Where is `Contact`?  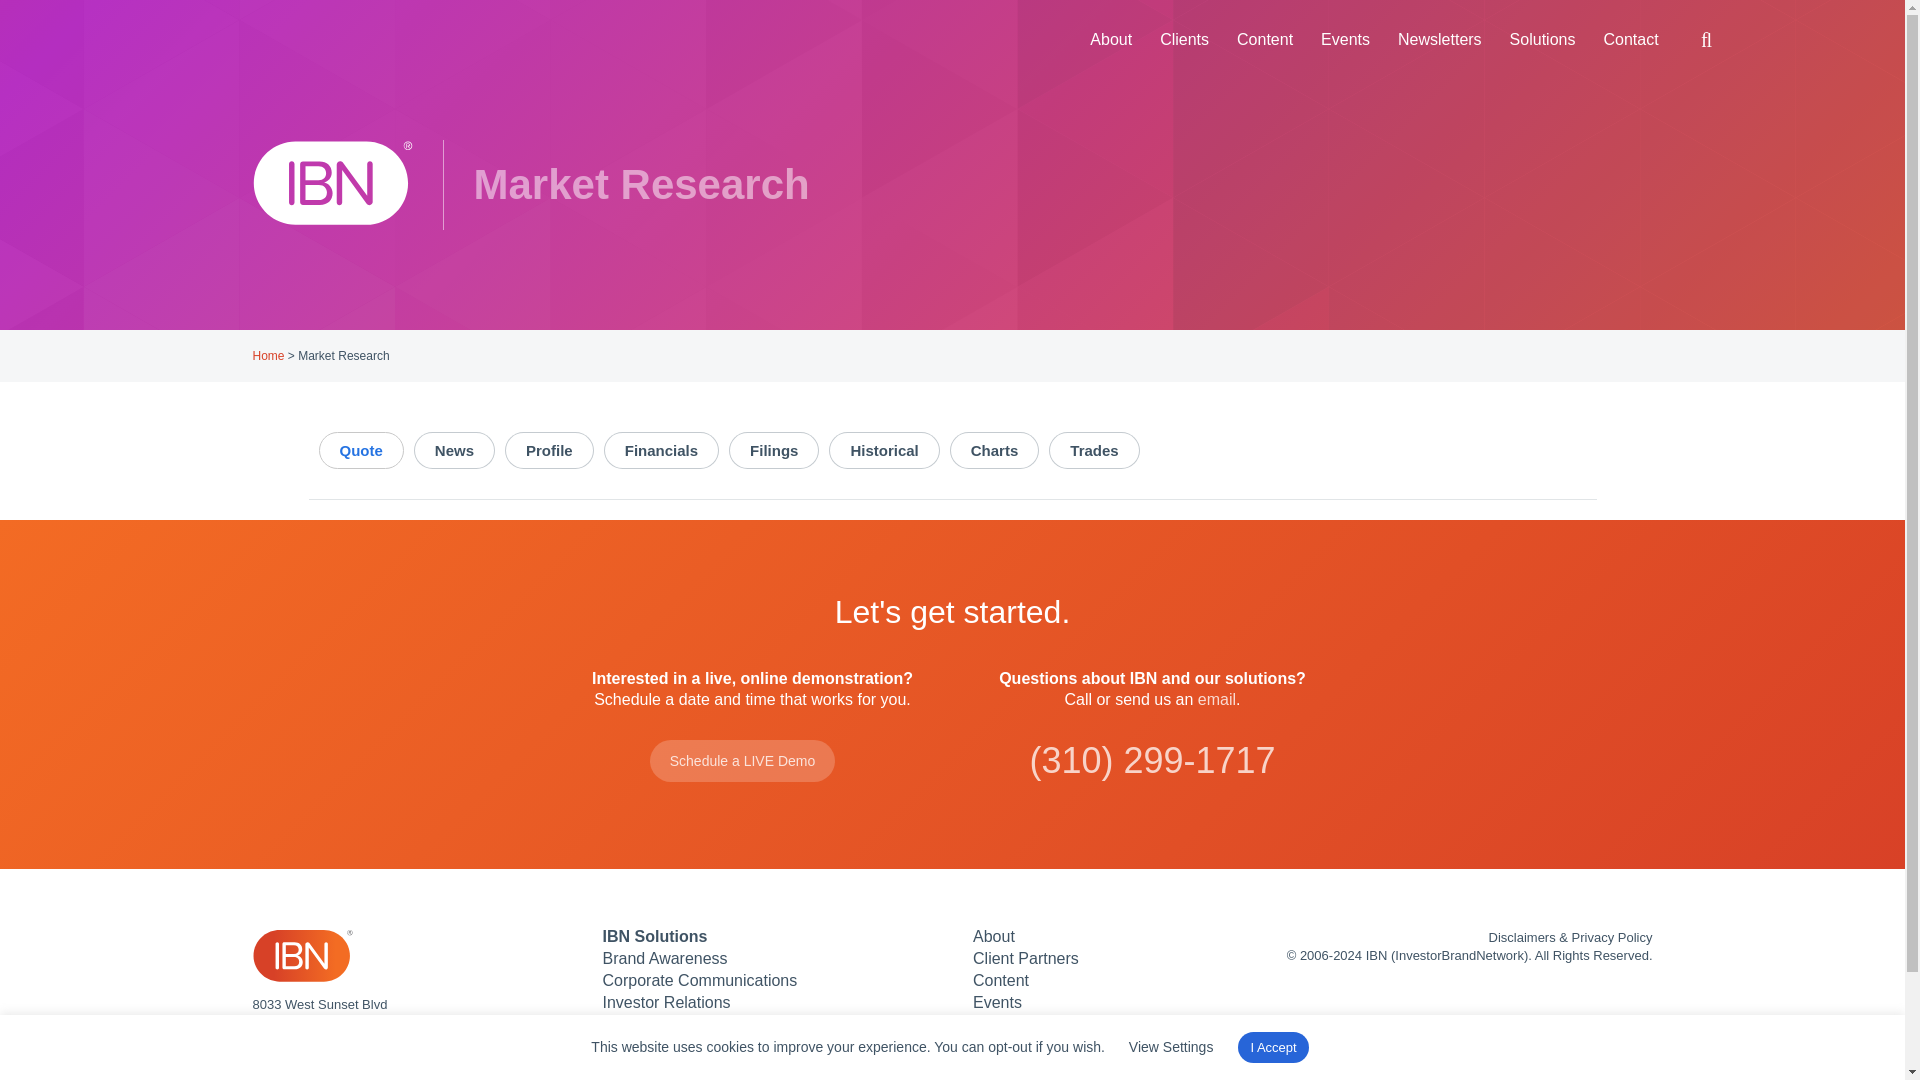
Contact is located at coordinates (1630, 39).